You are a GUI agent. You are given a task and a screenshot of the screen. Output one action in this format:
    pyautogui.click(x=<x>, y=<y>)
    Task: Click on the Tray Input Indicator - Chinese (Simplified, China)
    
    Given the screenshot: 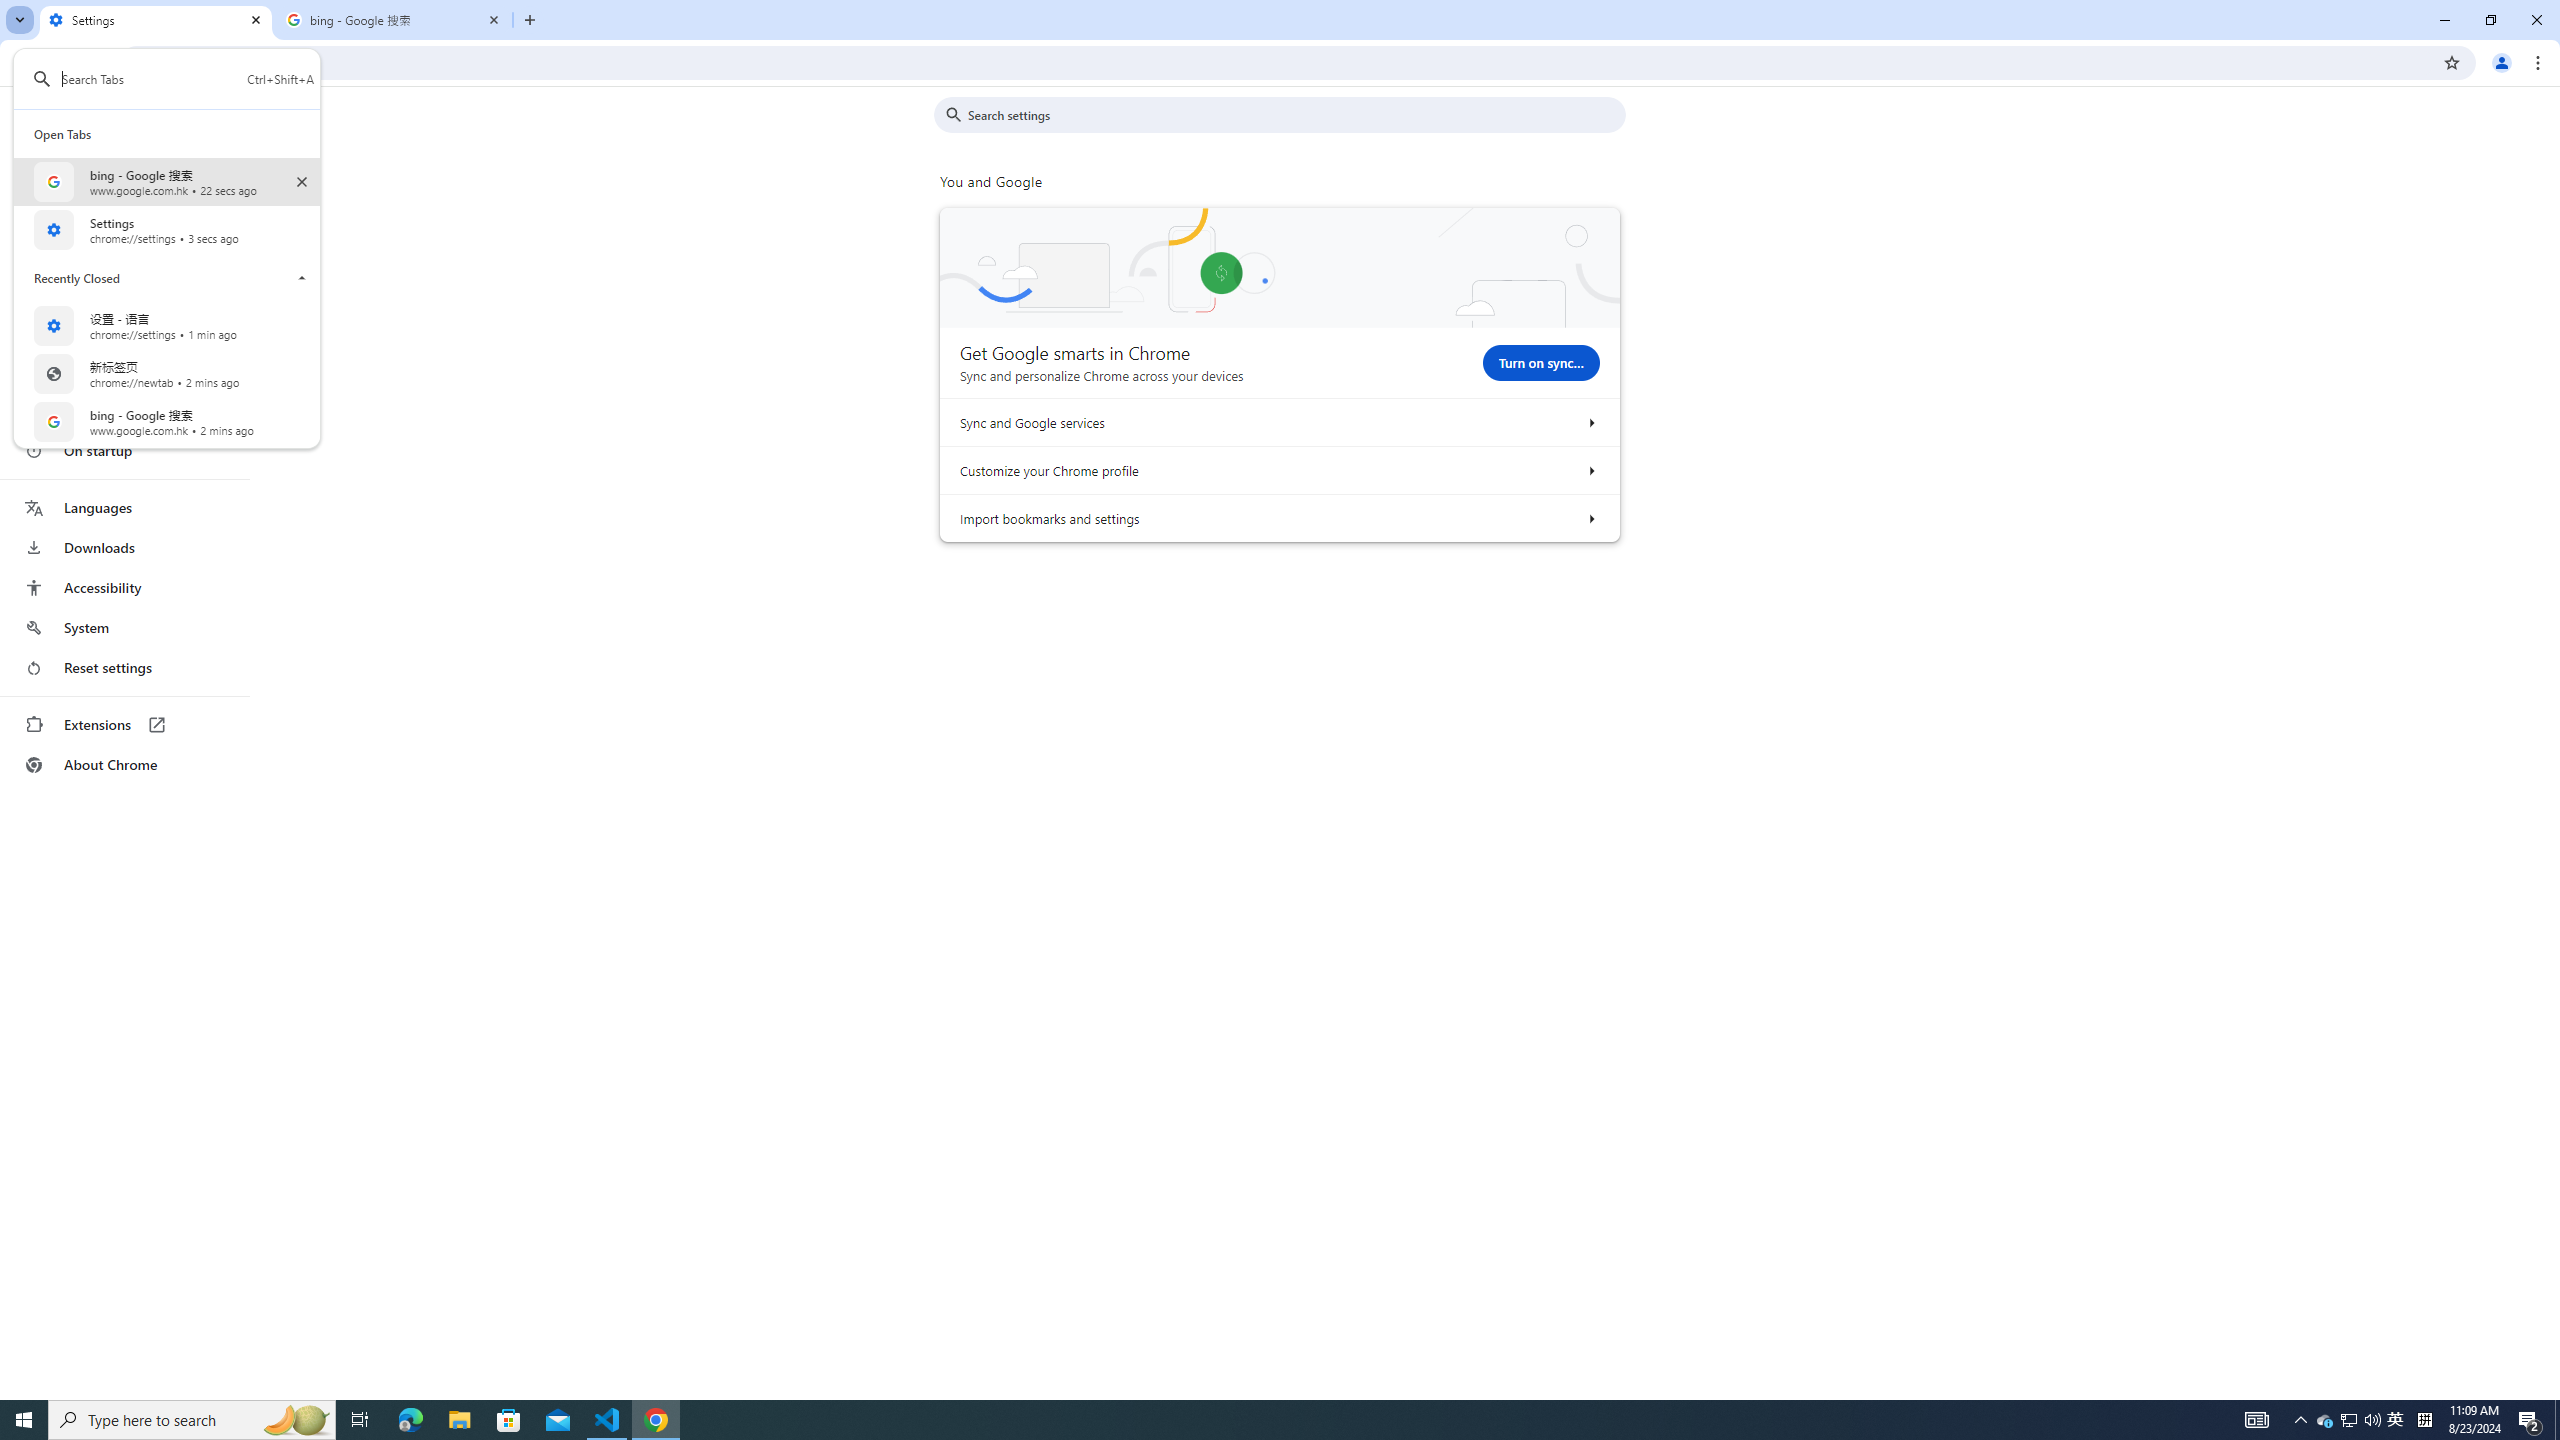 What is the action you would take?
    pyautogui.click(x=188, y=78)
    